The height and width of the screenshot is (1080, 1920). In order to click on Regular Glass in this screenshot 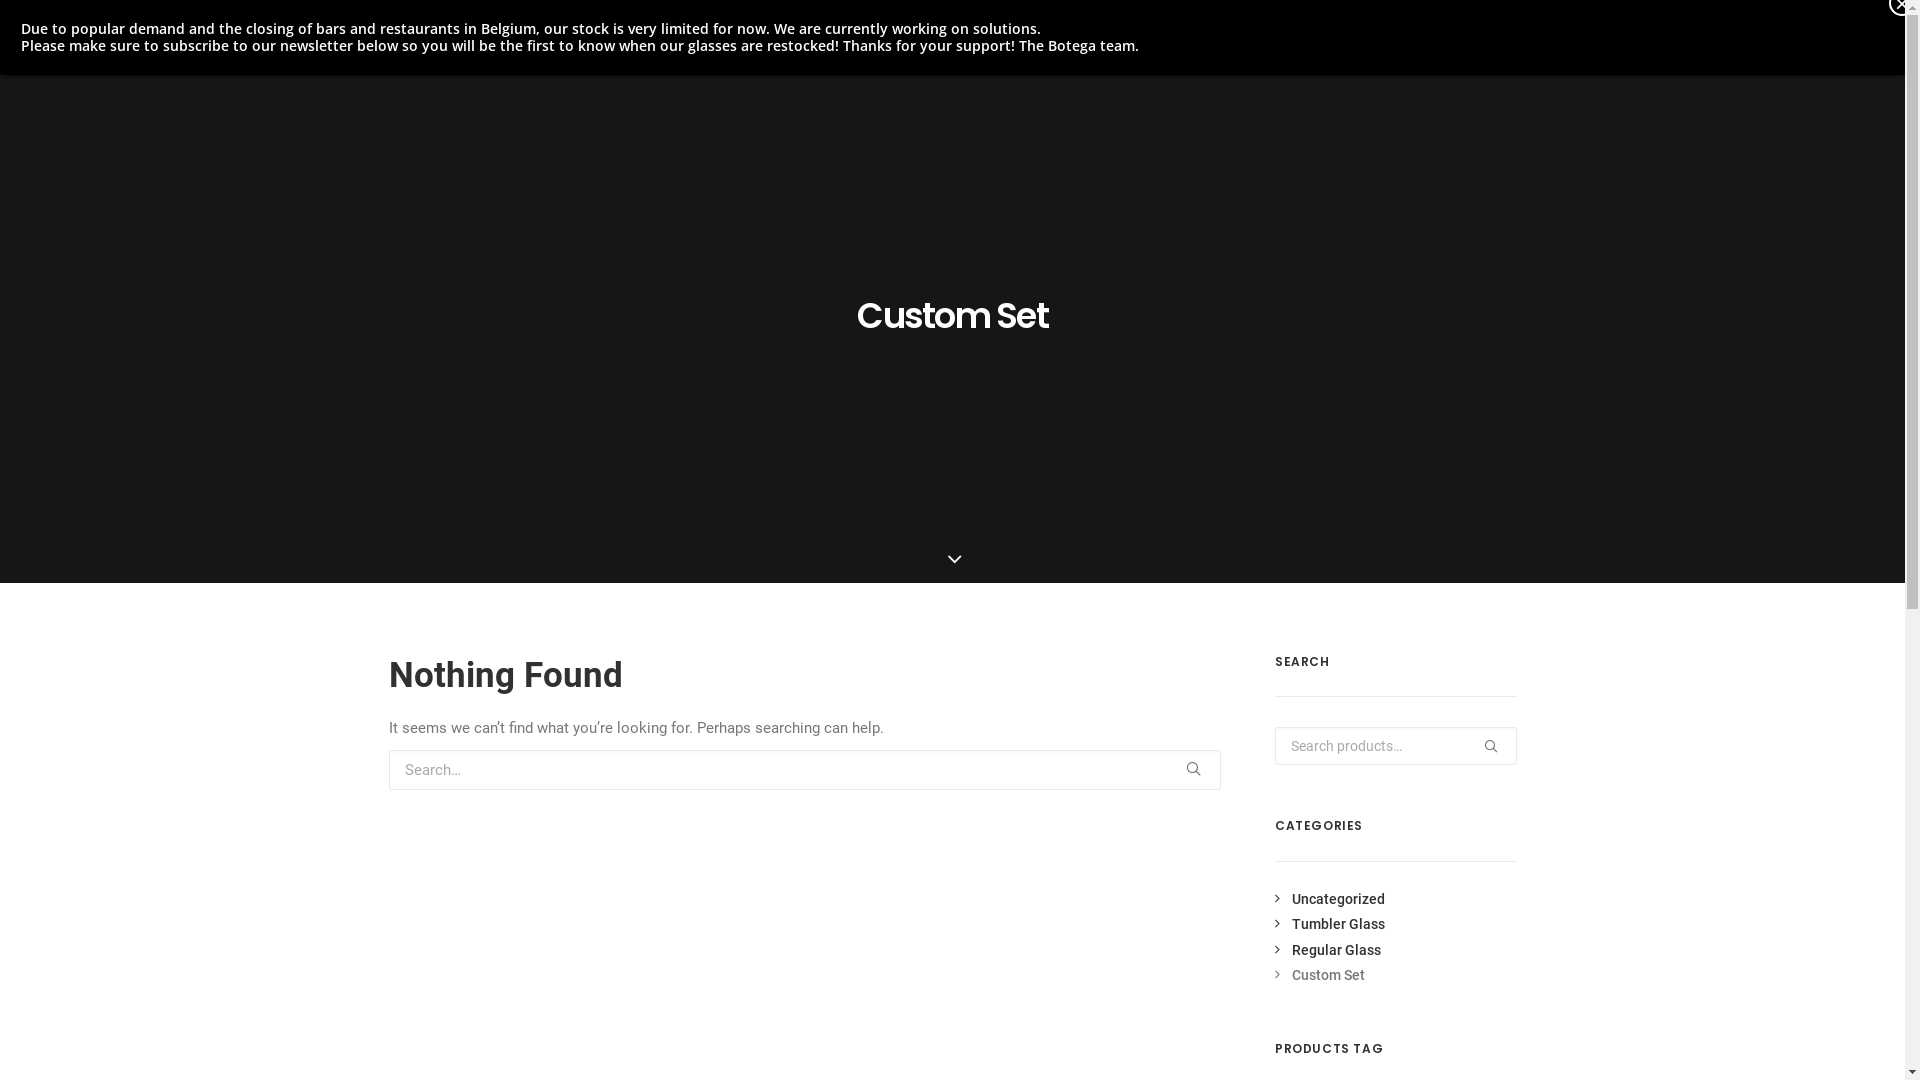, I will do `click(1328, 950)`.